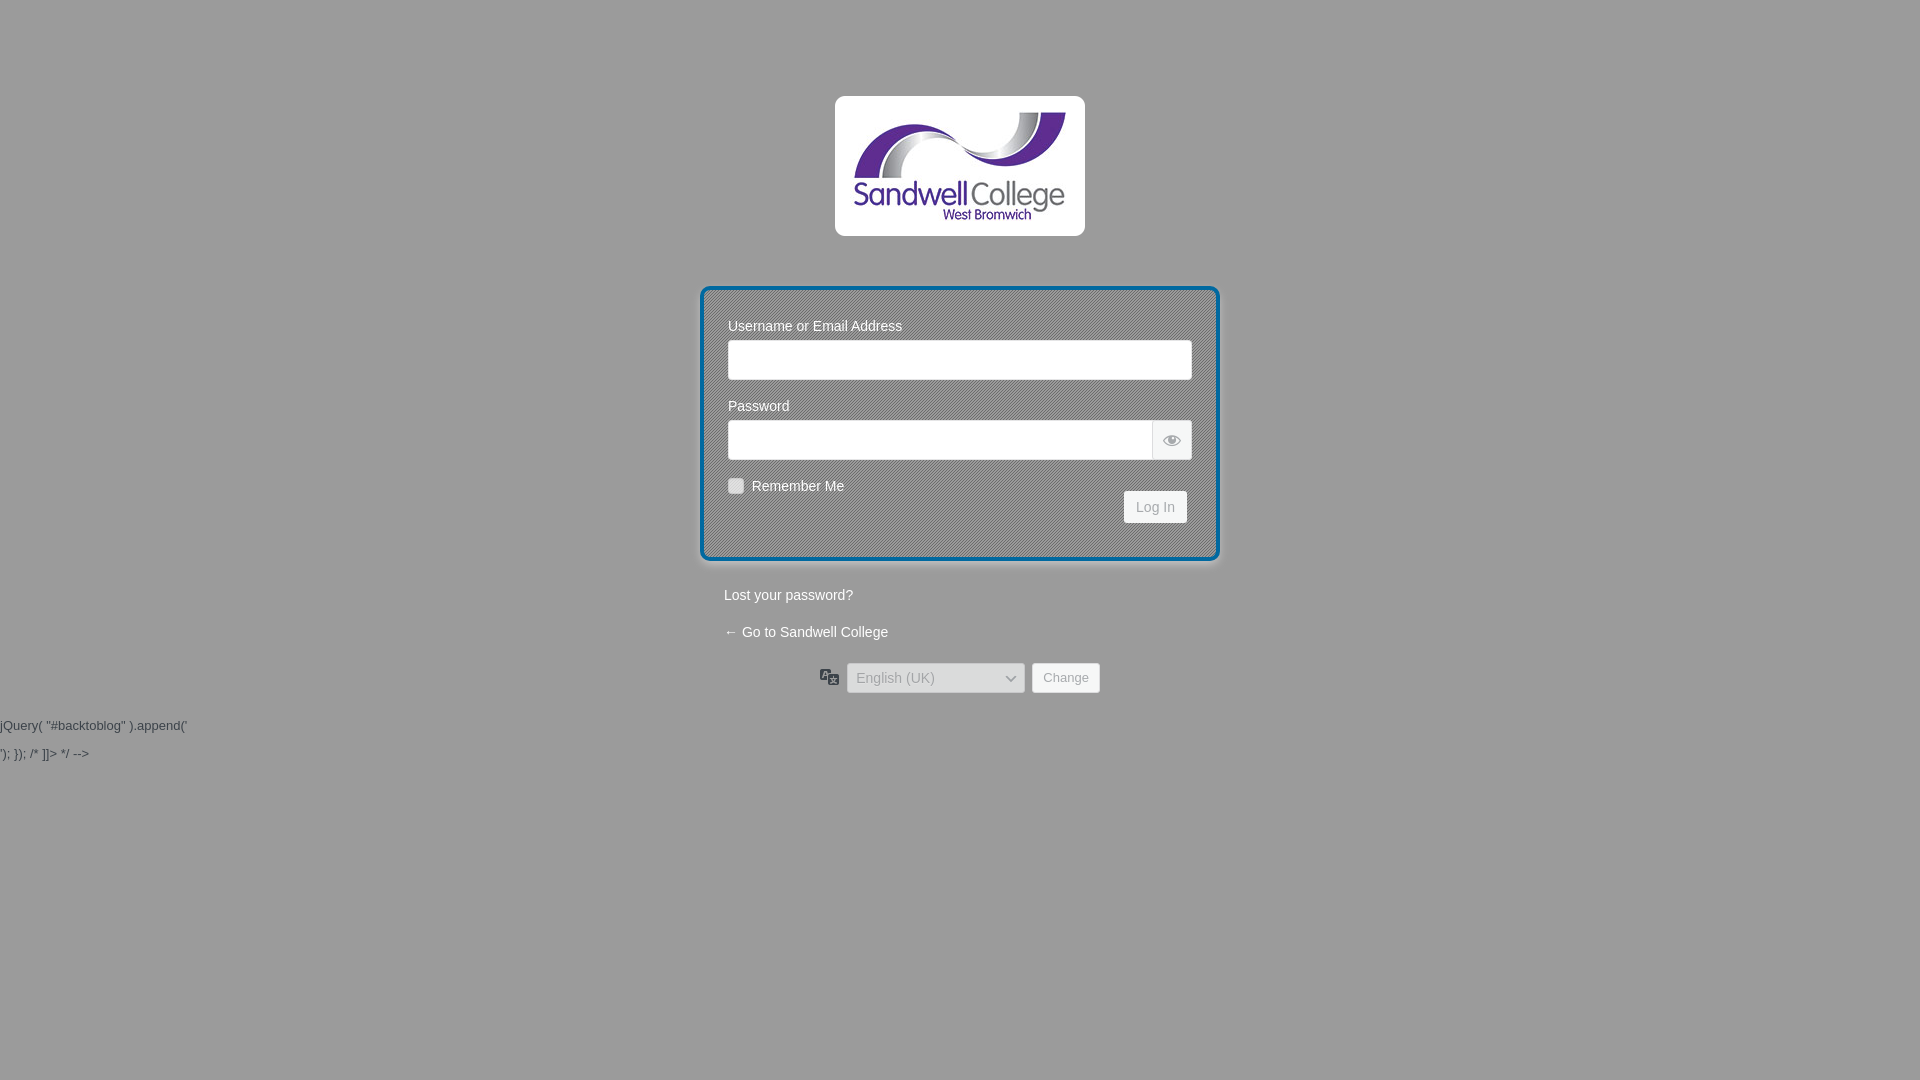 This screenshot has width=1920, height=1080. What do you see at coordinates (788, 594) in the screenshot?
I see `Lost your password?` at bounding box center [788, 594].